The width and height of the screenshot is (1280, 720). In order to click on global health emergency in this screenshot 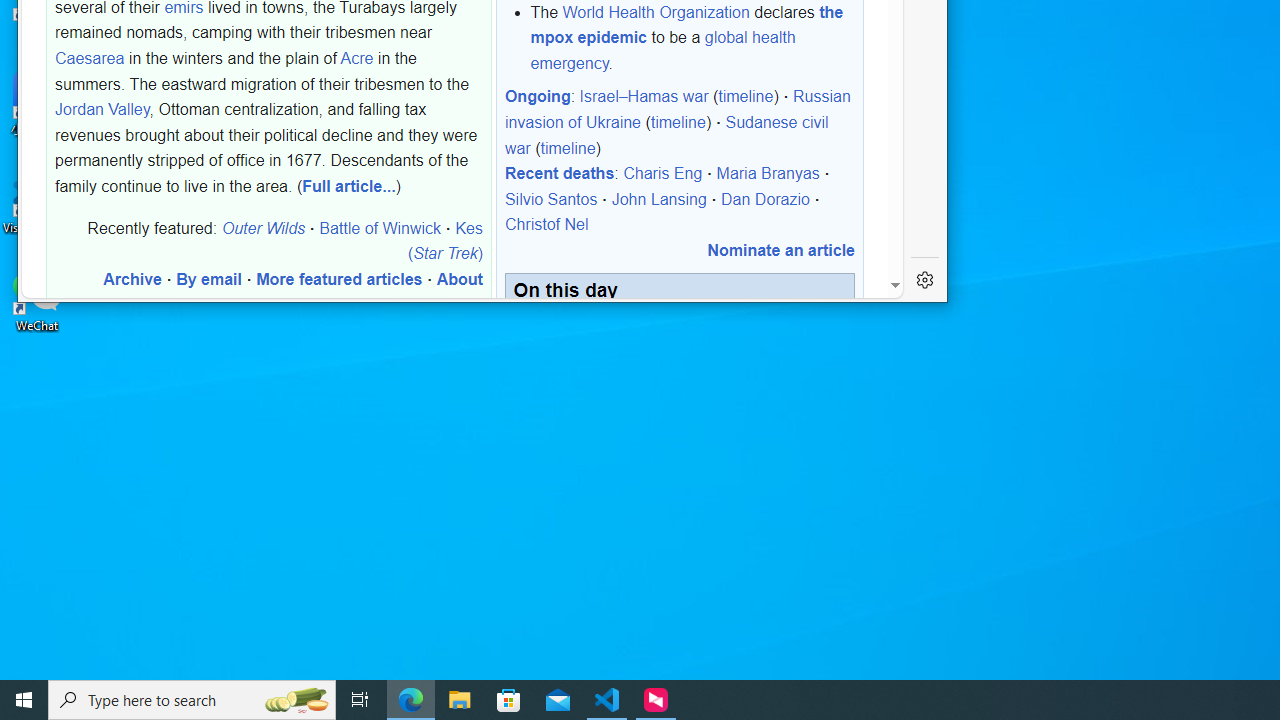, I will do `click(662, 50)`.